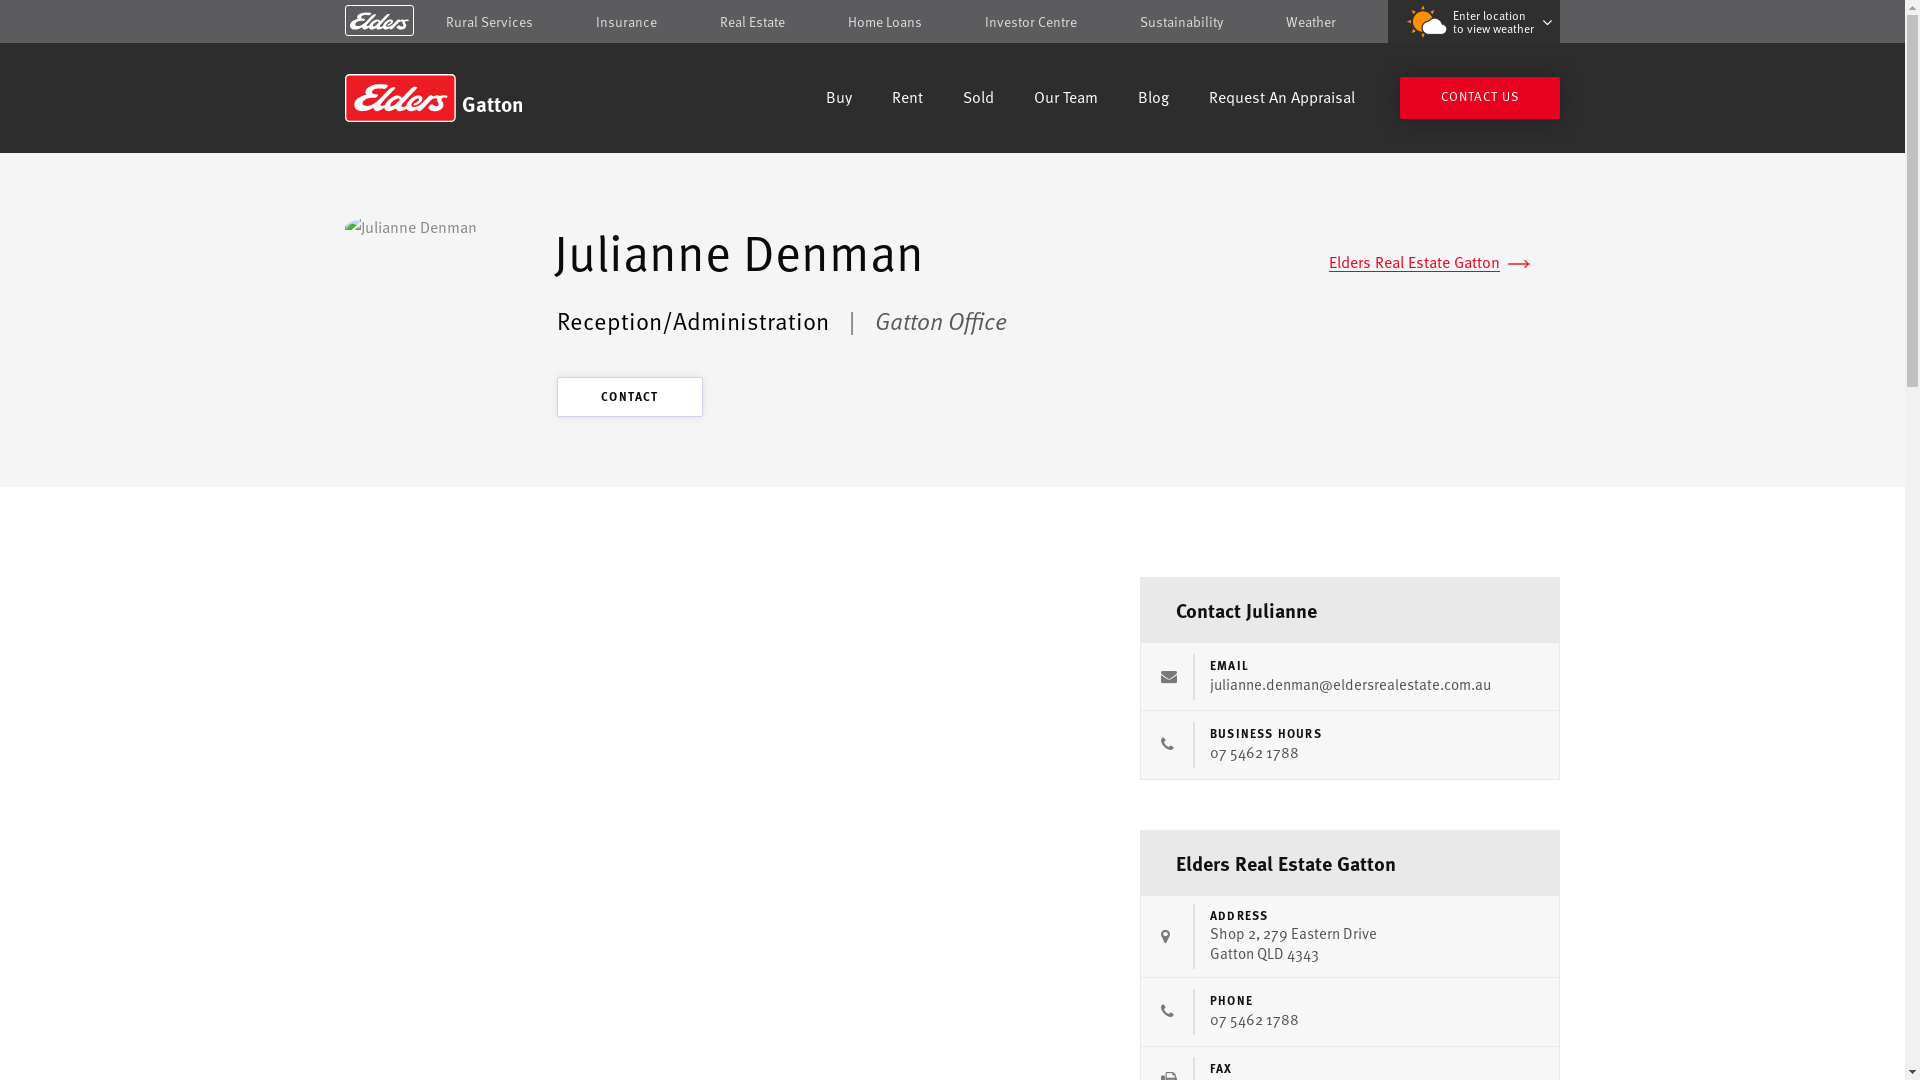 This screenshot has width=1920, height=1080. Describe the element at coordinates (1430, 262) in the screenshot. I see `Elders Real Estate Gatton` at that location.